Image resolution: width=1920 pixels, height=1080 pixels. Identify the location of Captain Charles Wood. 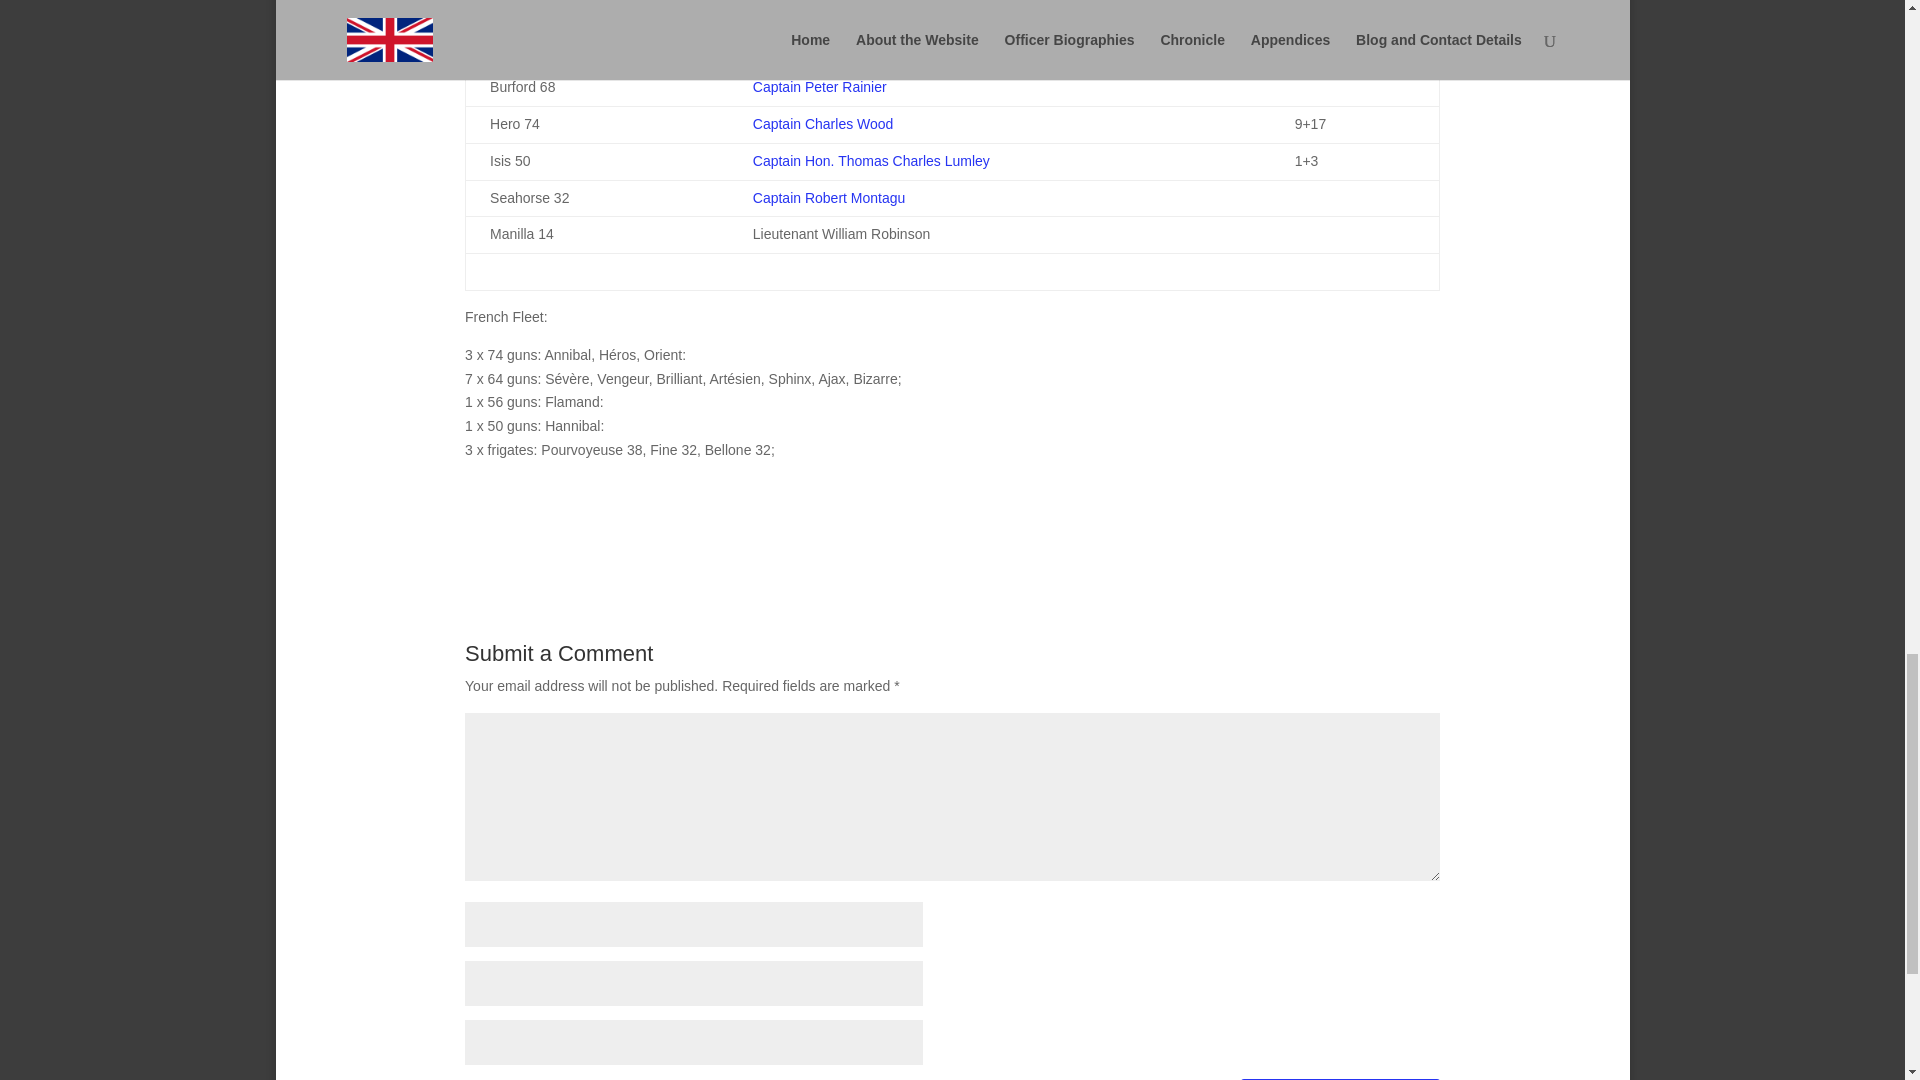
(823, 123).